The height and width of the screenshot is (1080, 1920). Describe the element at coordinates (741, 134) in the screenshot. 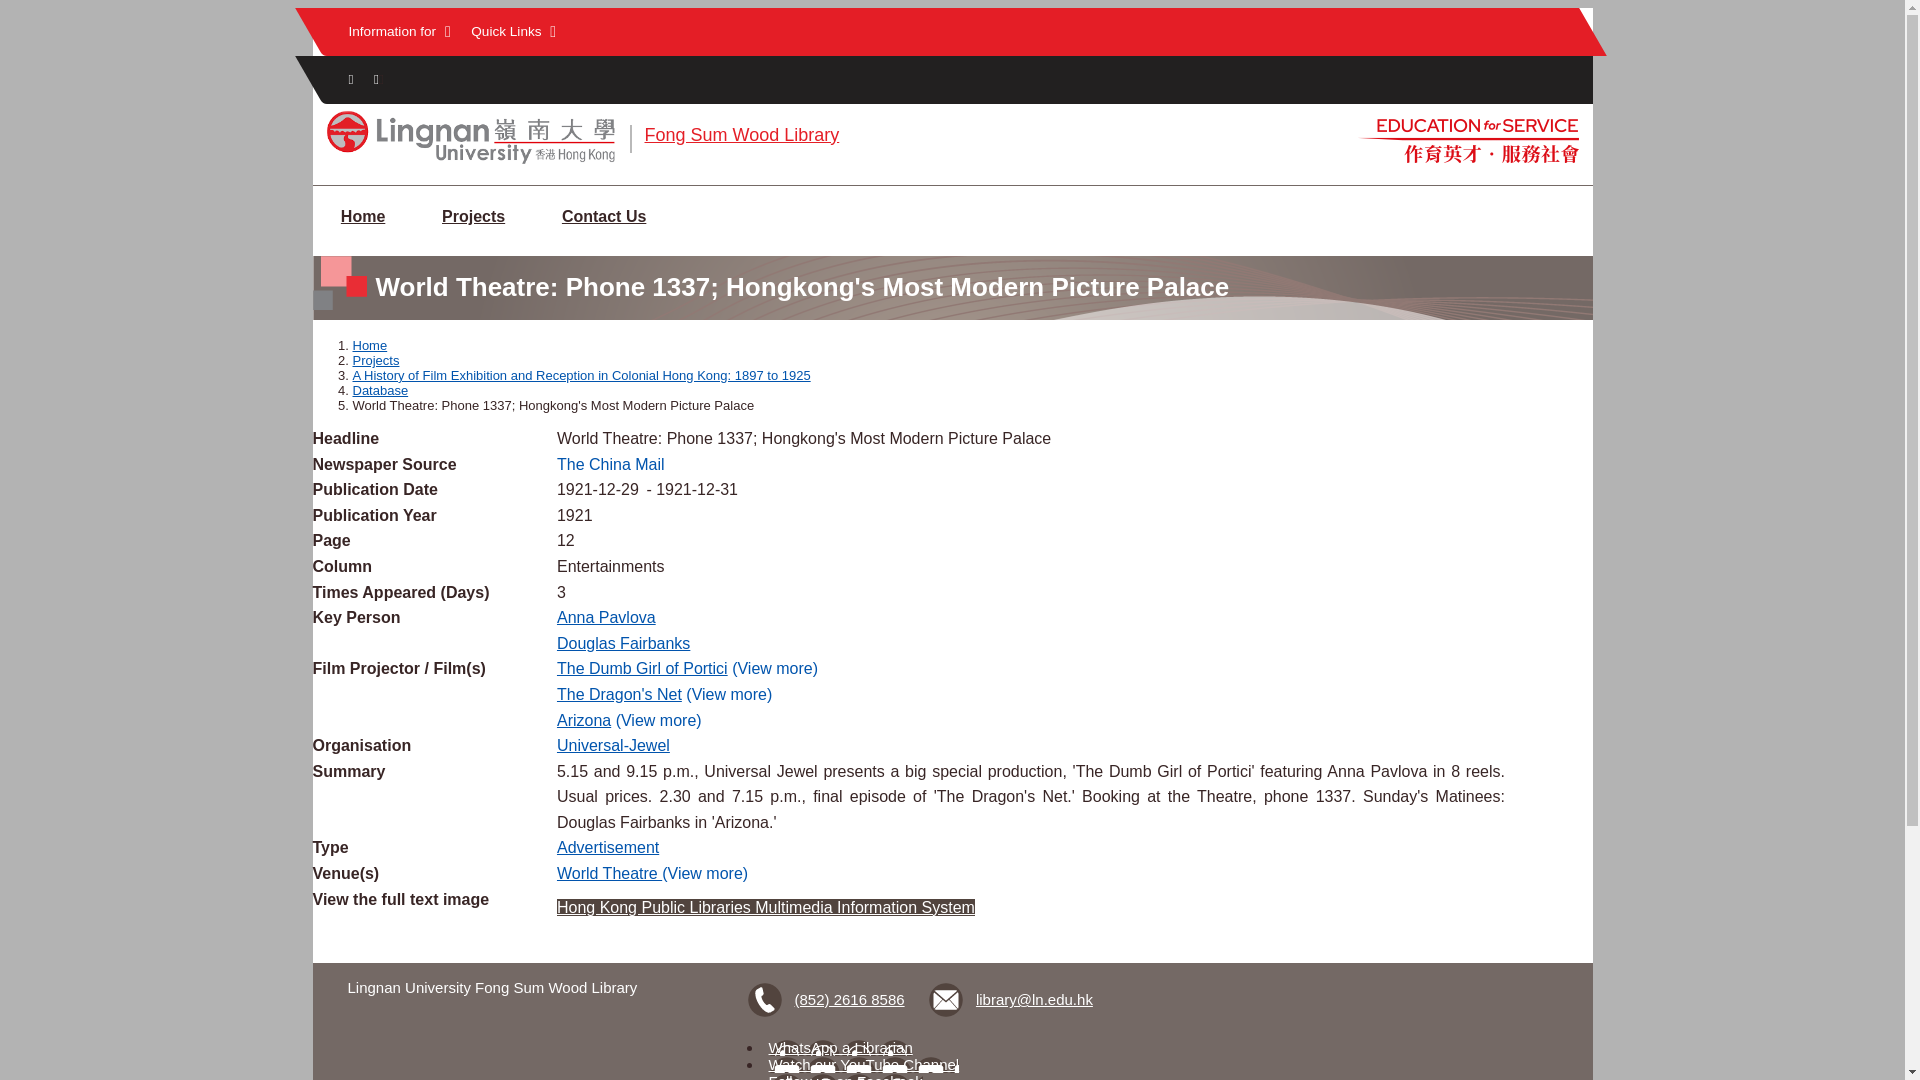

I see `Fong Sum Wood Library` at that location.